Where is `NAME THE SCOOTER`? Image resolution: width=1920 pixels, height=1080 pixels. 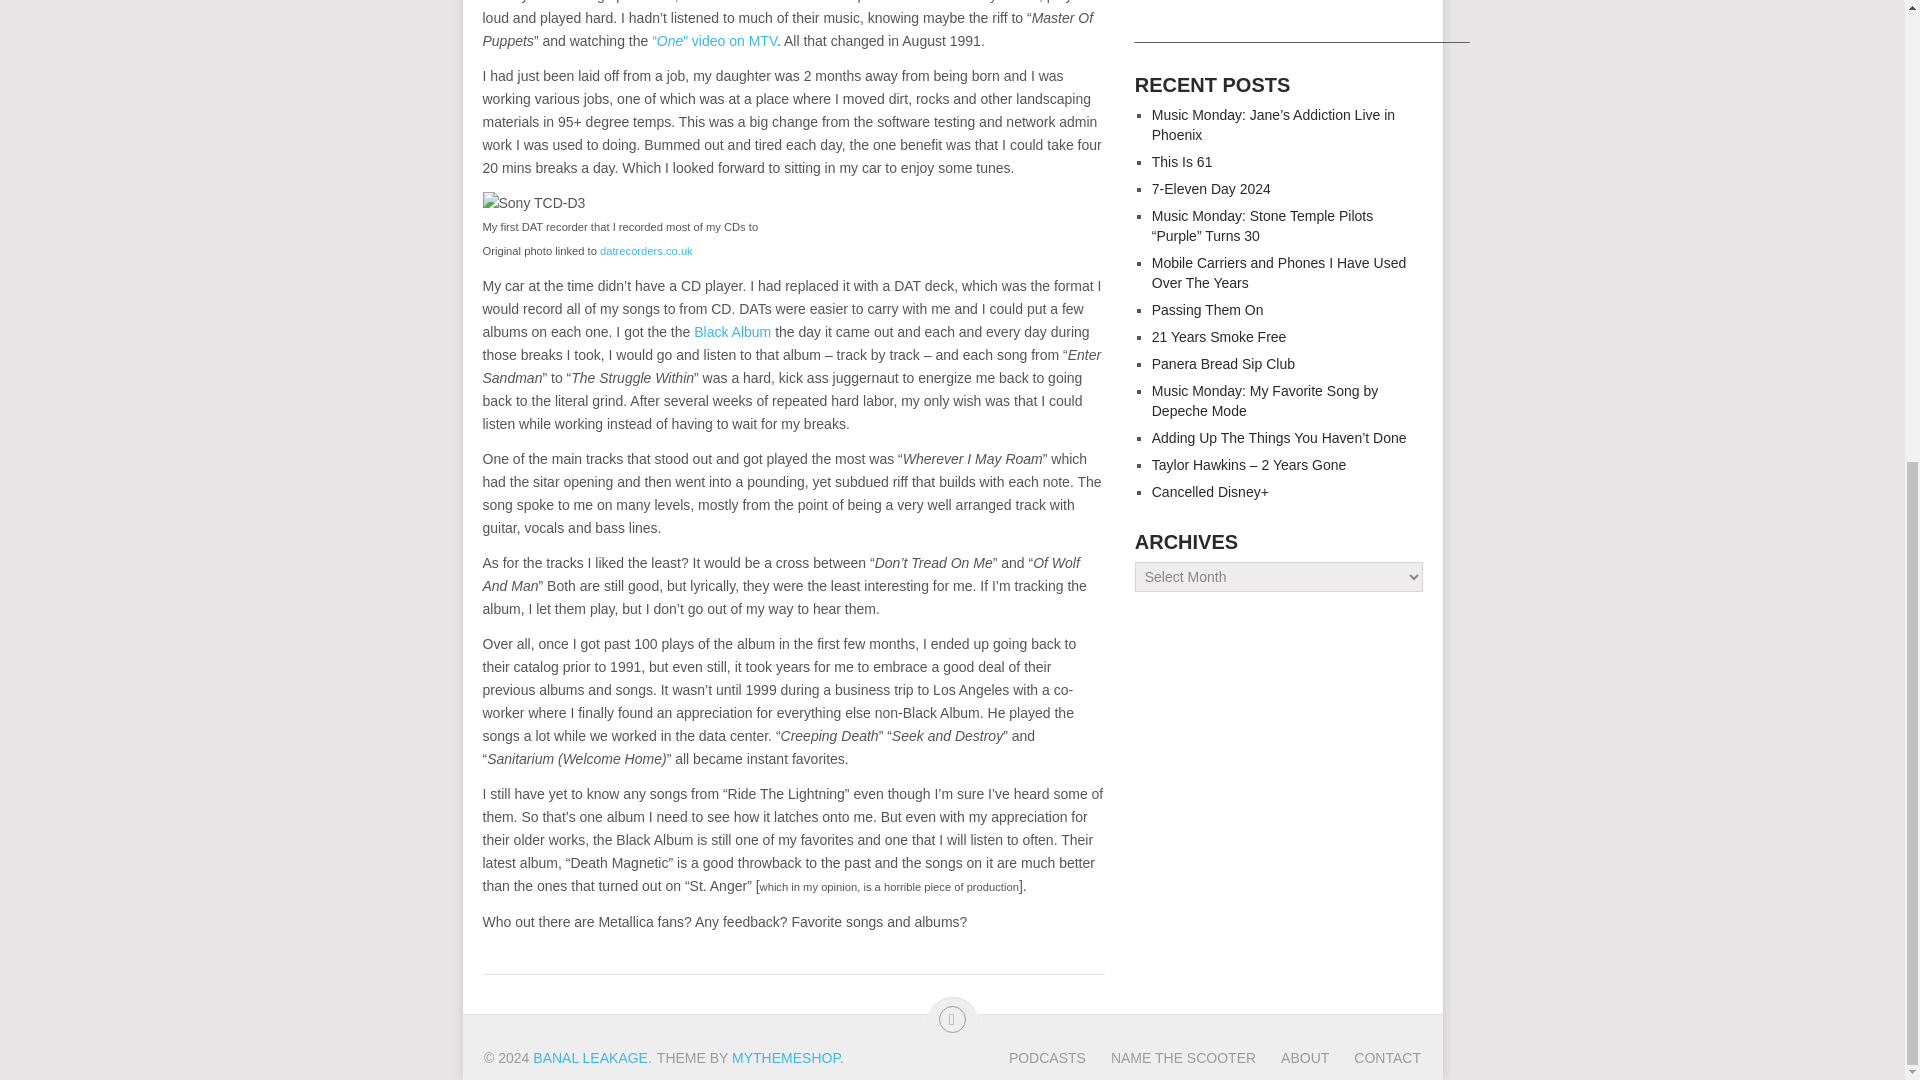 NAME THE SCOOTER is located at coordinates (1170, 1057).